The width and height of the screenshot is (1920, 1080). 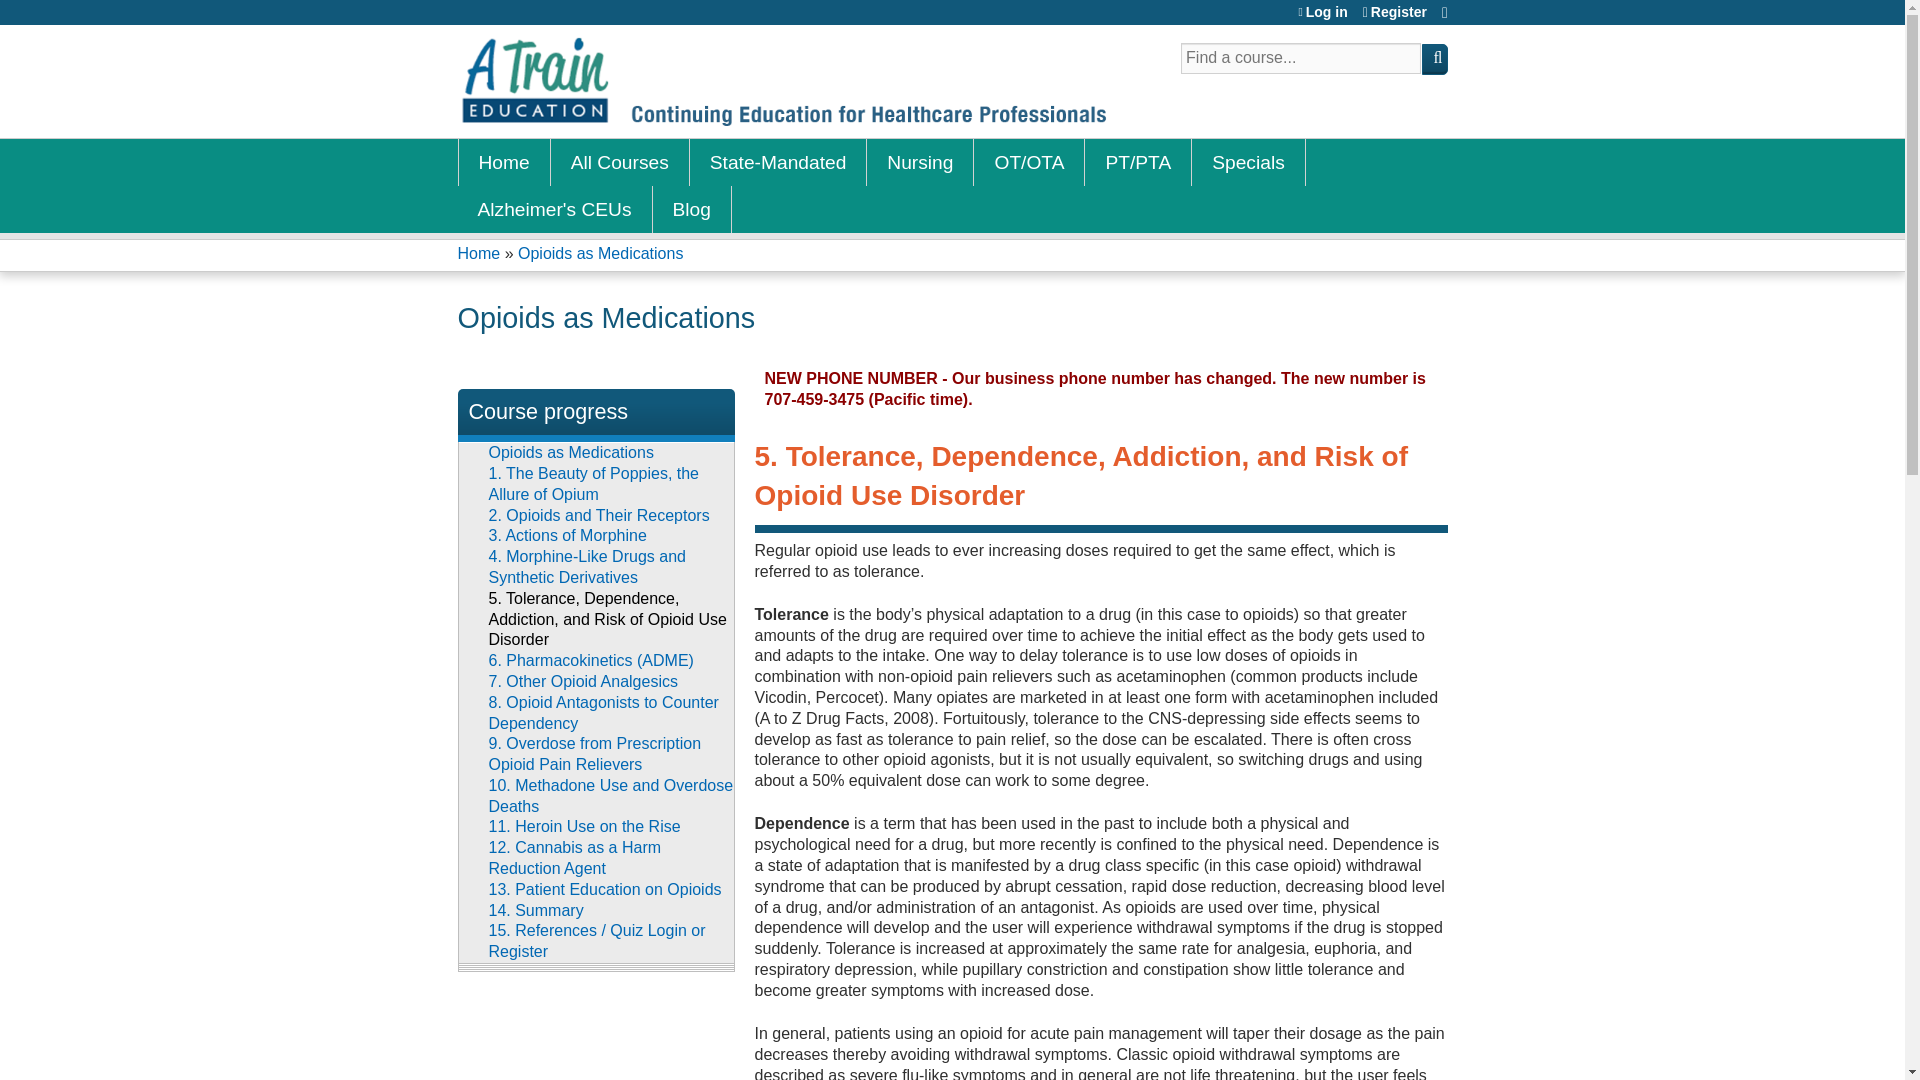 I want to click on Specials, so click(x=1248, y=162).